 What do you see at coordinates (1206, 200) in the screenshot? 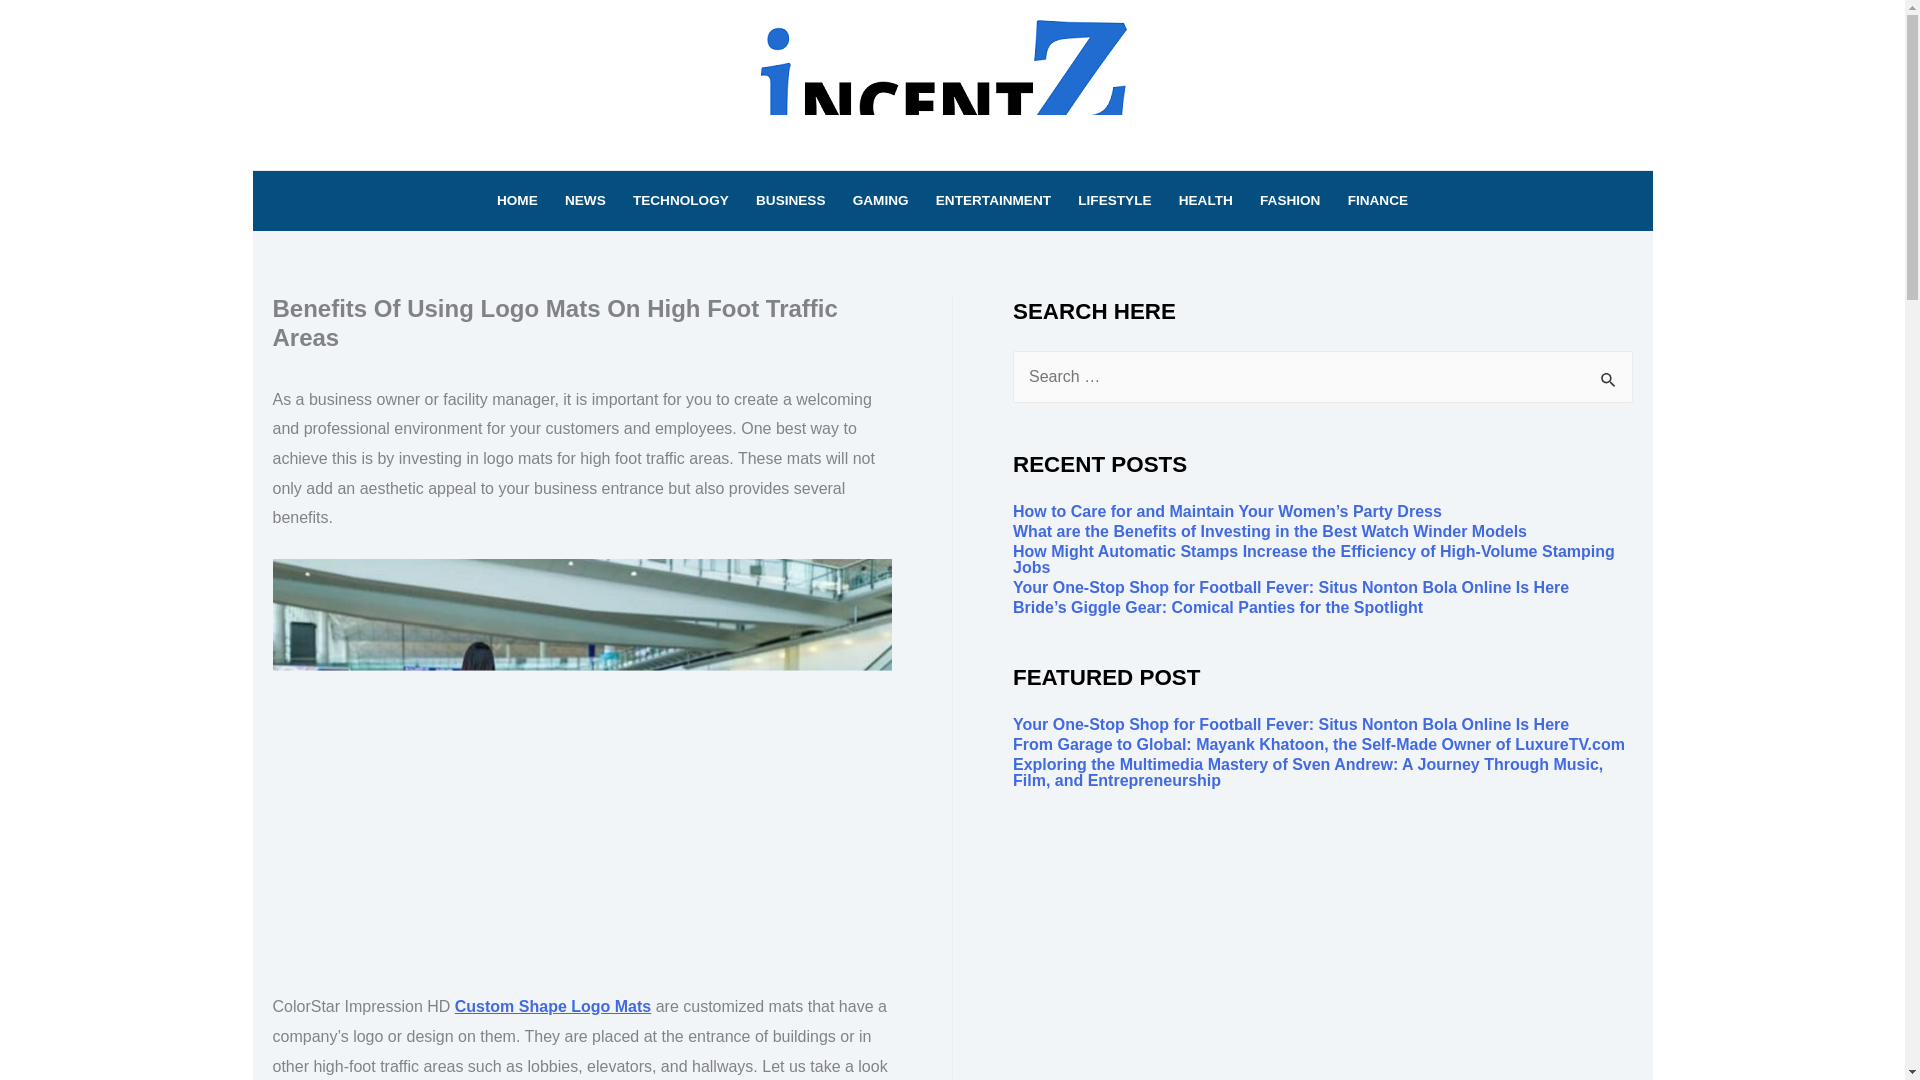
I see `HEALTH` at bounding box center [1206, 200].